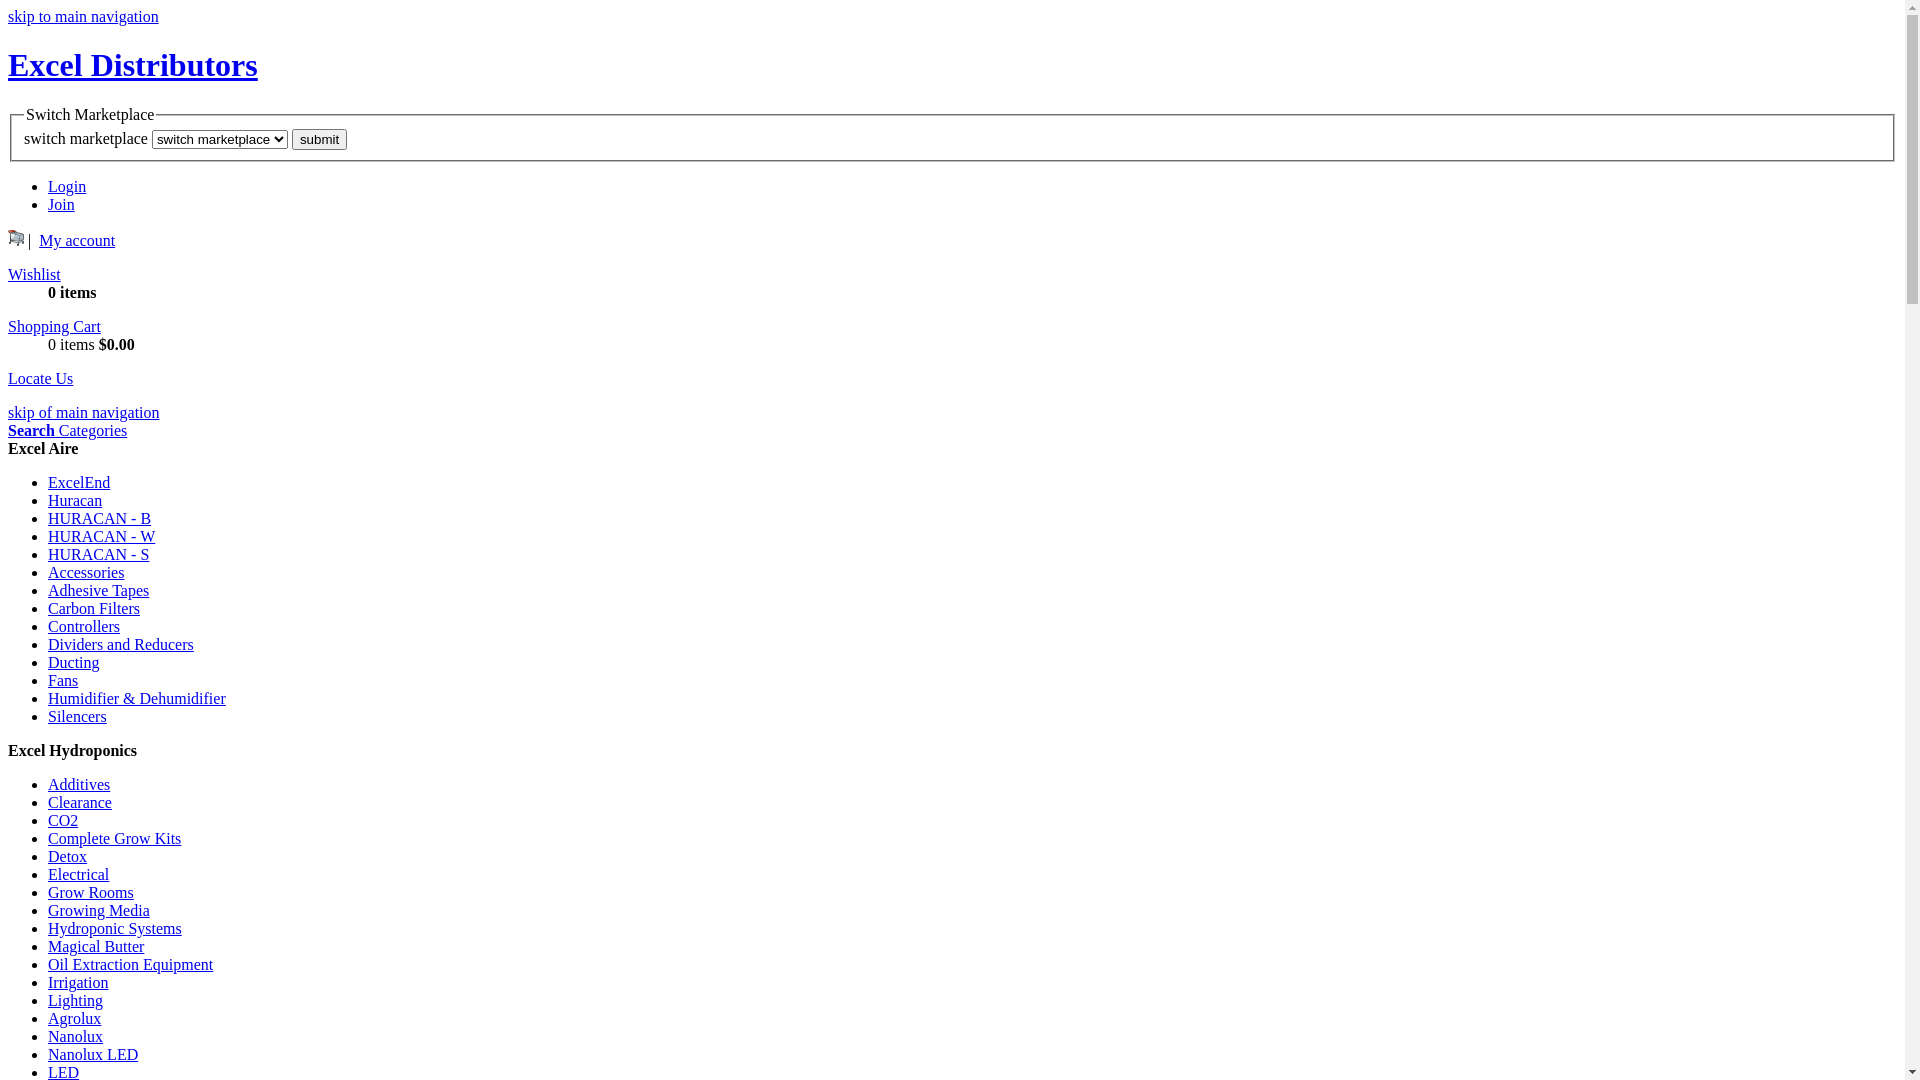  What do you see at coordinates (78, 982) in the screenshot?
I see `Irrigation` at bounding box center [78, 982].